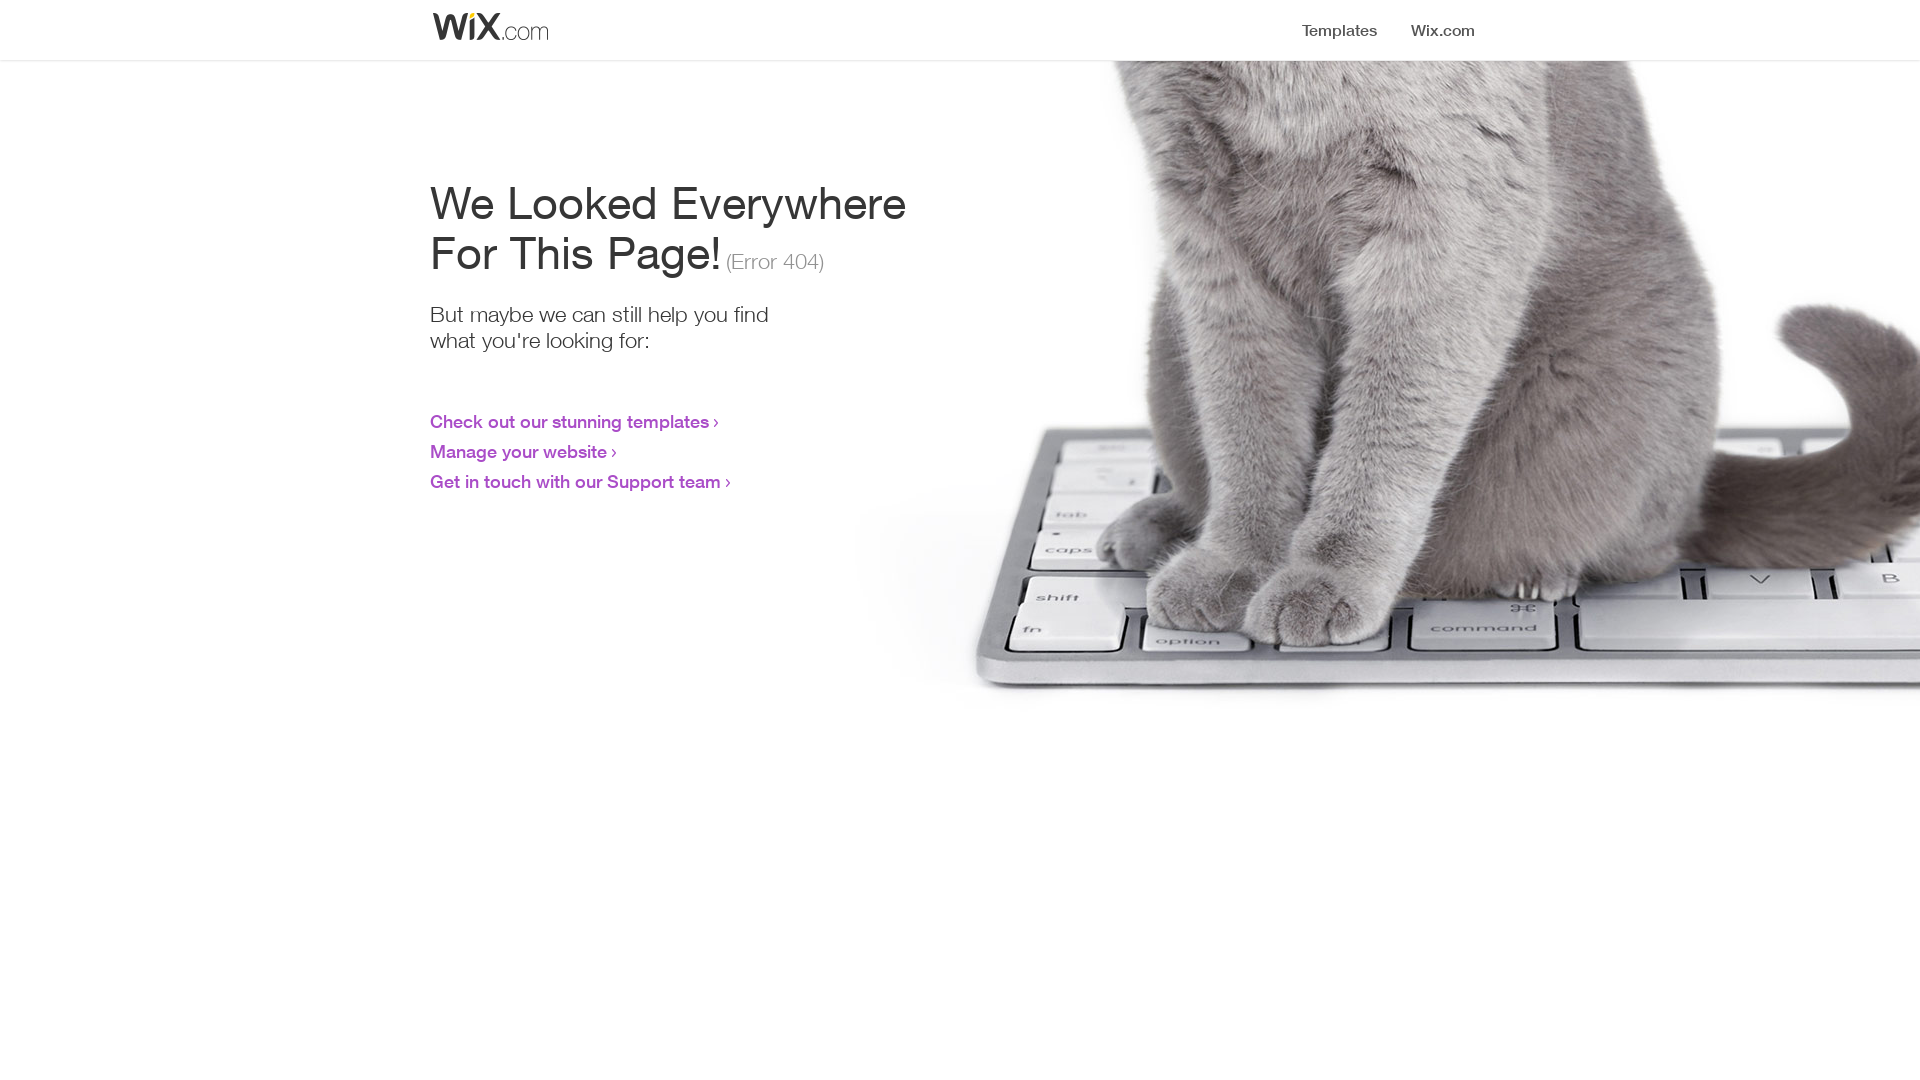  Describe the element at coordinates (576, 481) in the screenshot. I see `Get in touch with our Support team` at that location.